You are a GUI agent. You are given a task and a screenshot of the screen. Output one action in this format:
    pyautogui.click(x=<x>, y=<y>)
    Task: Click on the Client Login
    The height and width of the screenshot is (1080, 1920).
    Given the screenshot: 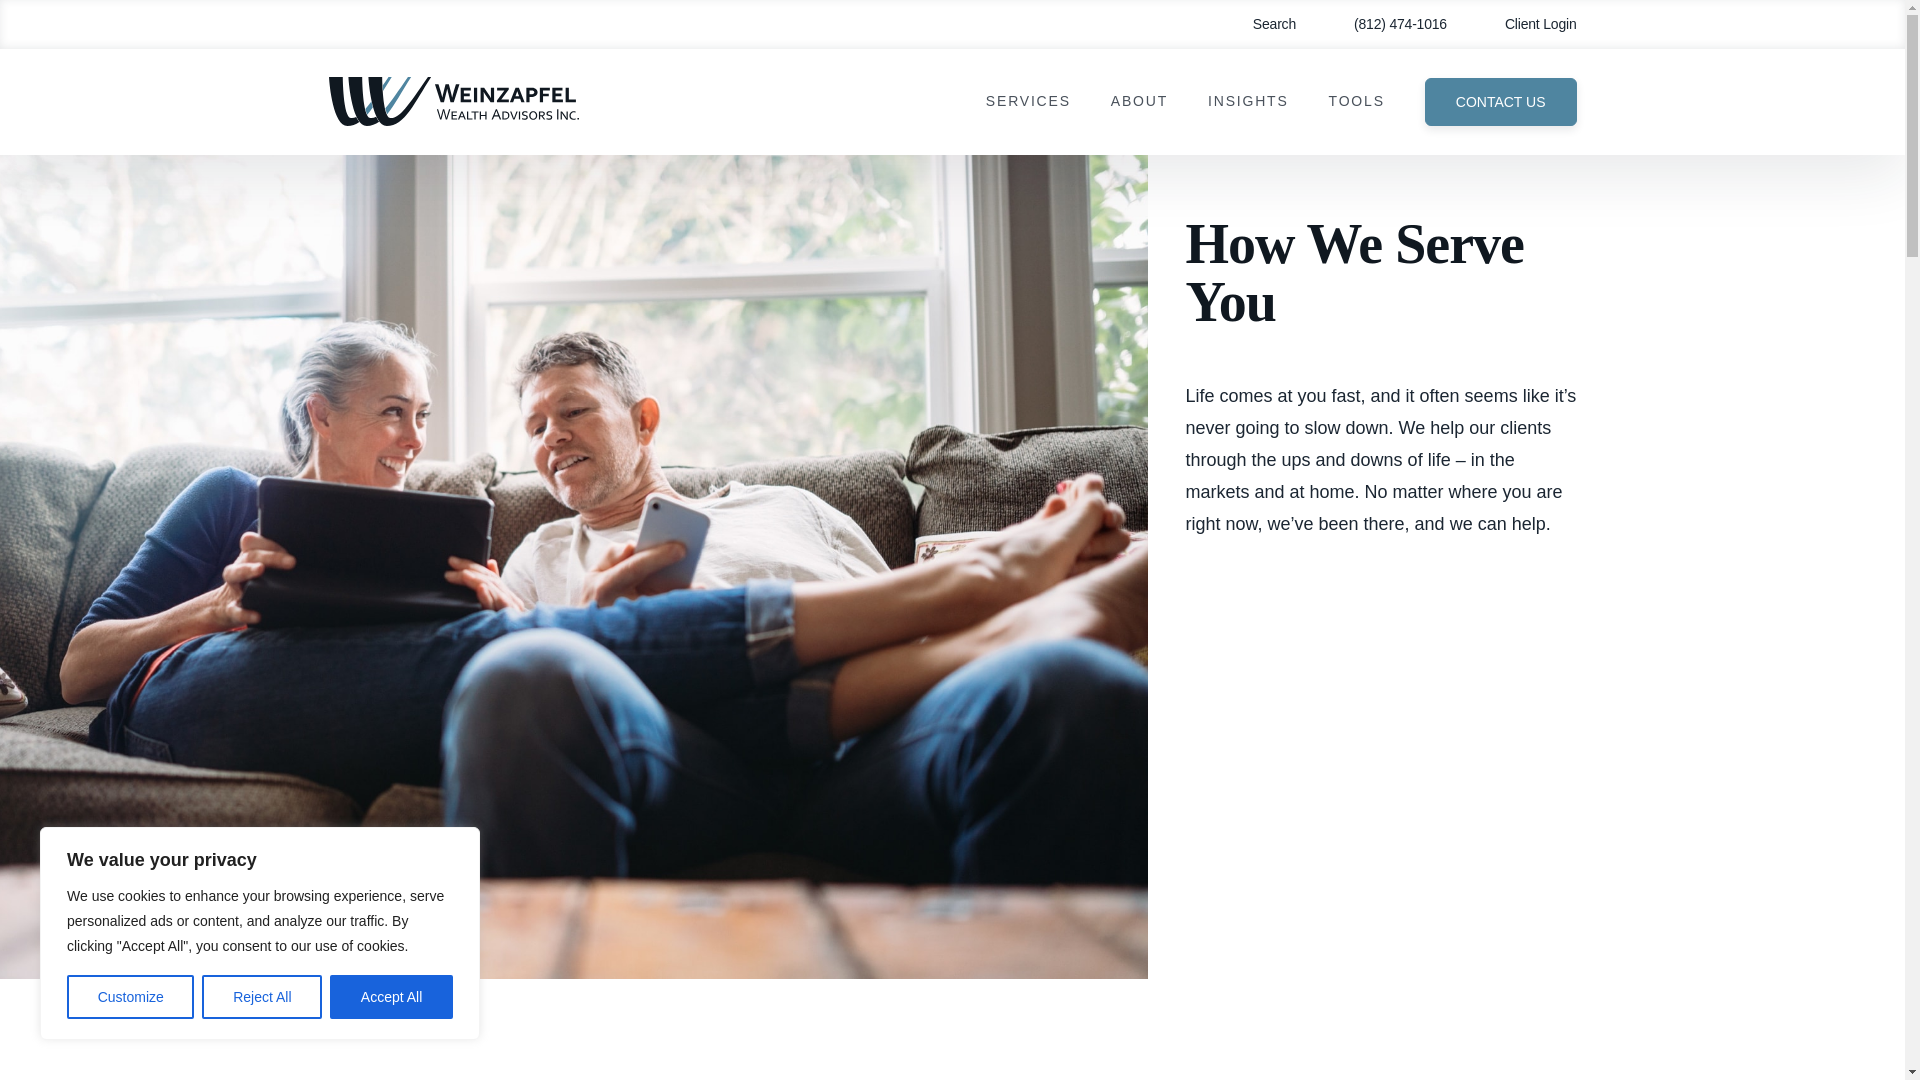 What is the action you would take?
    pyautogui.click(x=1526, y=24)
    